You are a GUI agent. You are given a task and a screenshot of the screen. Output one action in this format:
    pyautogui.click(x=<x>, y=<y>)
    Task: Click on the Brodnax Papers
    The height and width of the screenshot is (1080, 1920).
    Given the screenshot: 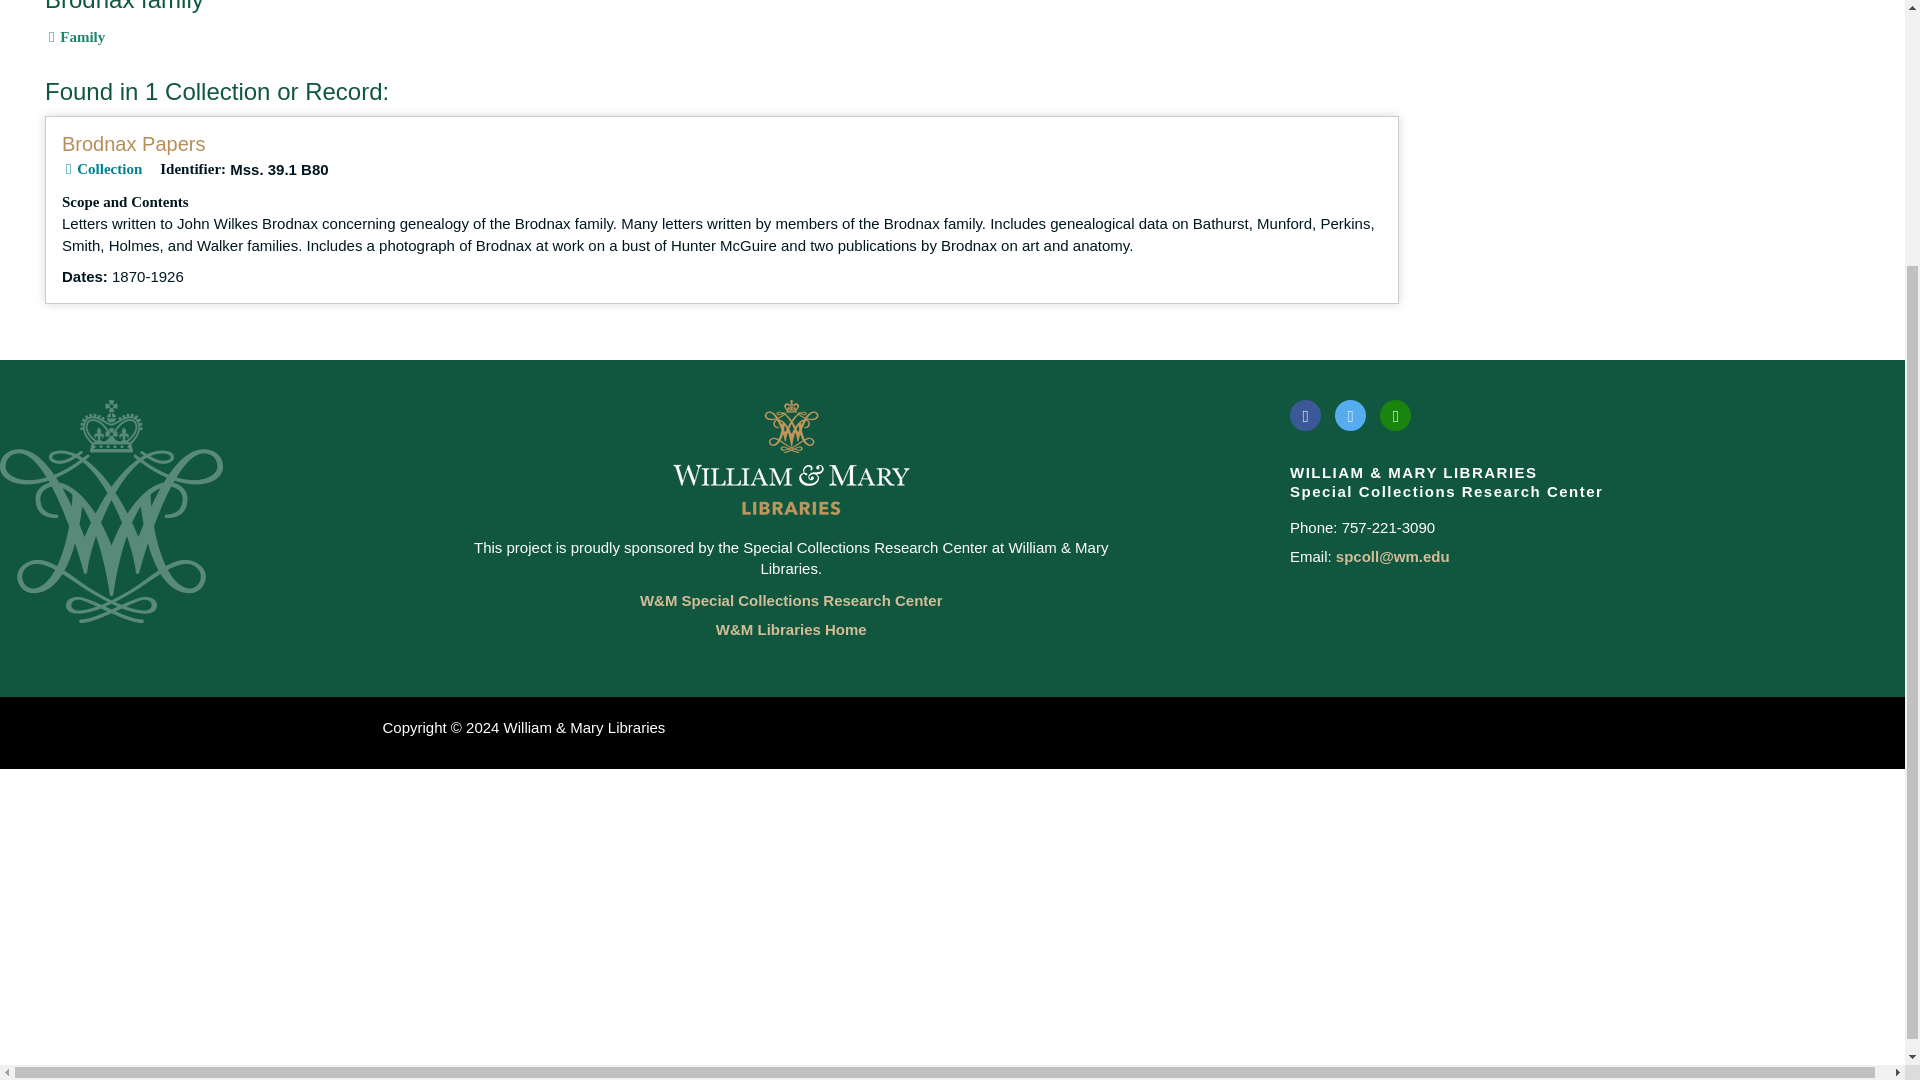 What is the action you would take?
    pyautogui.click(x=133, y=144)
    